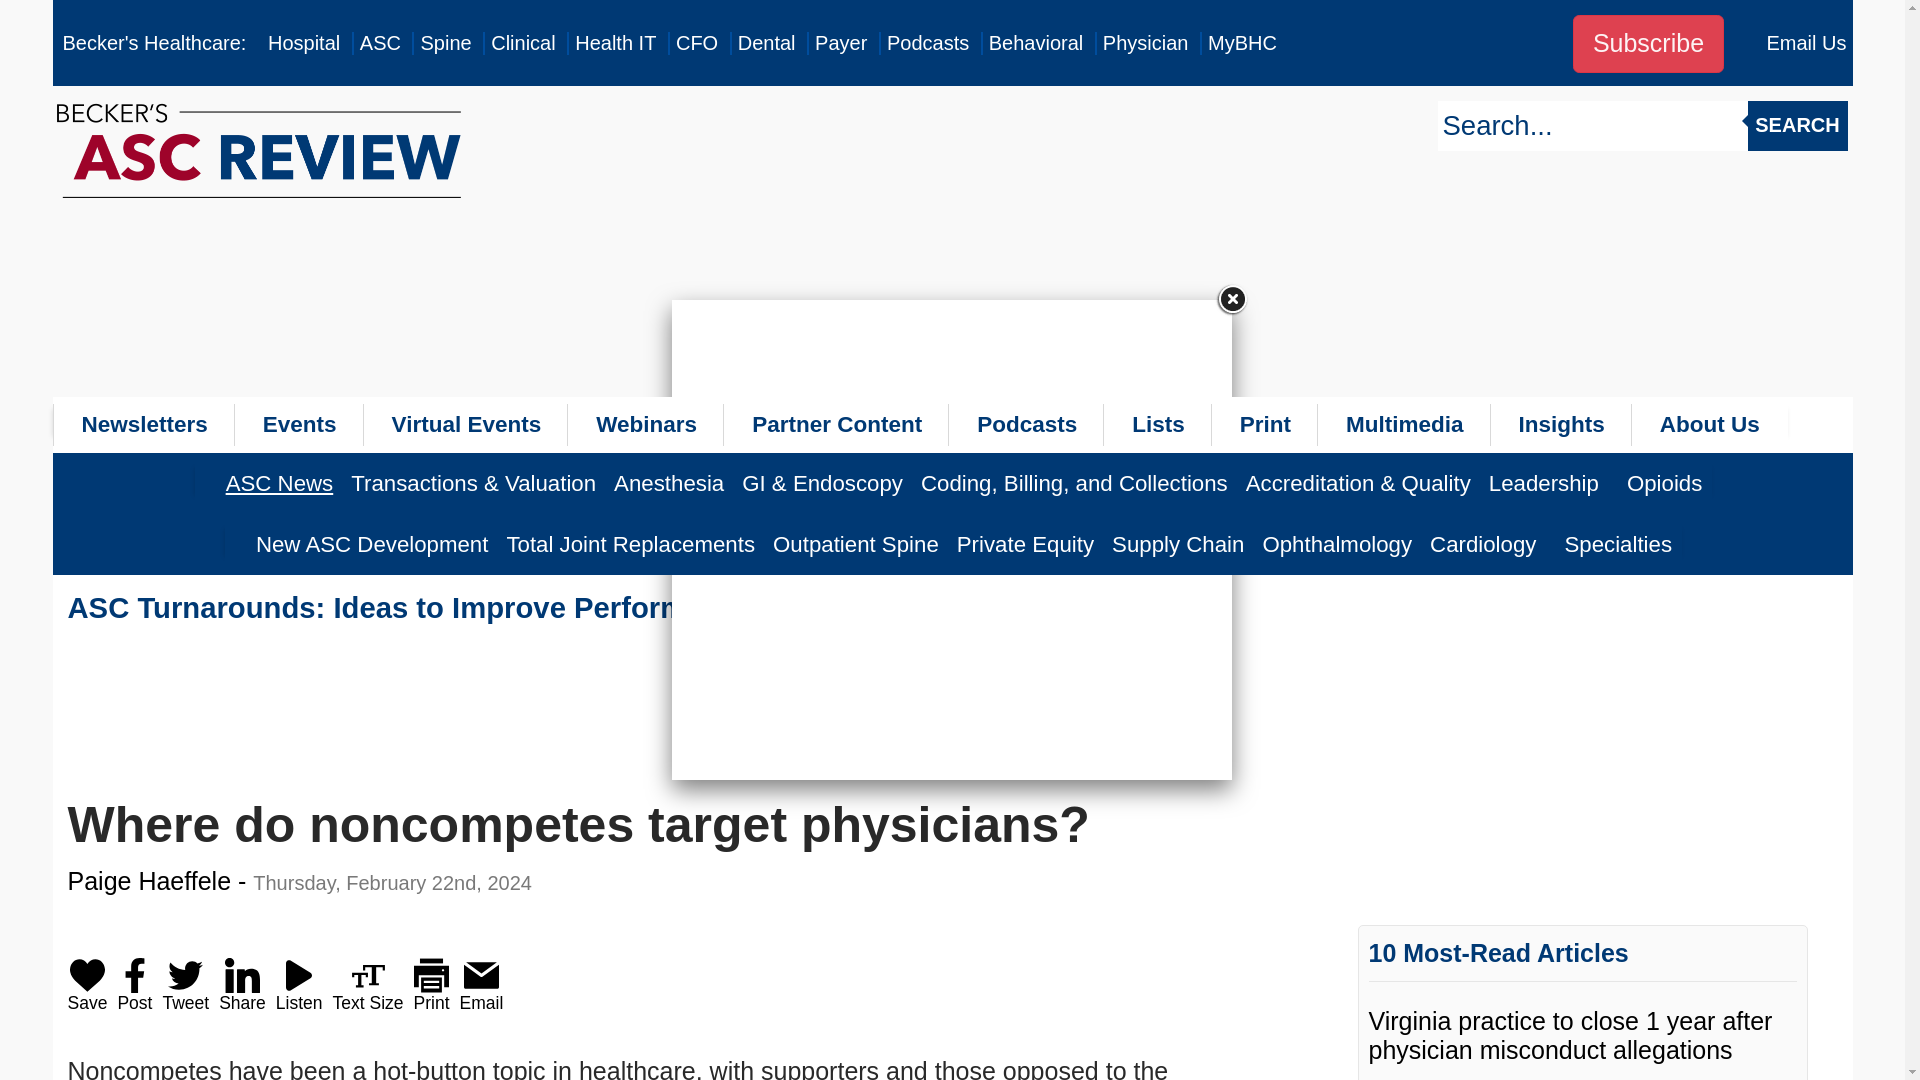  What do you see at coordinates (1145, 43) in the screenshot?
I see `Physician` at bounding box center [1145, 43].